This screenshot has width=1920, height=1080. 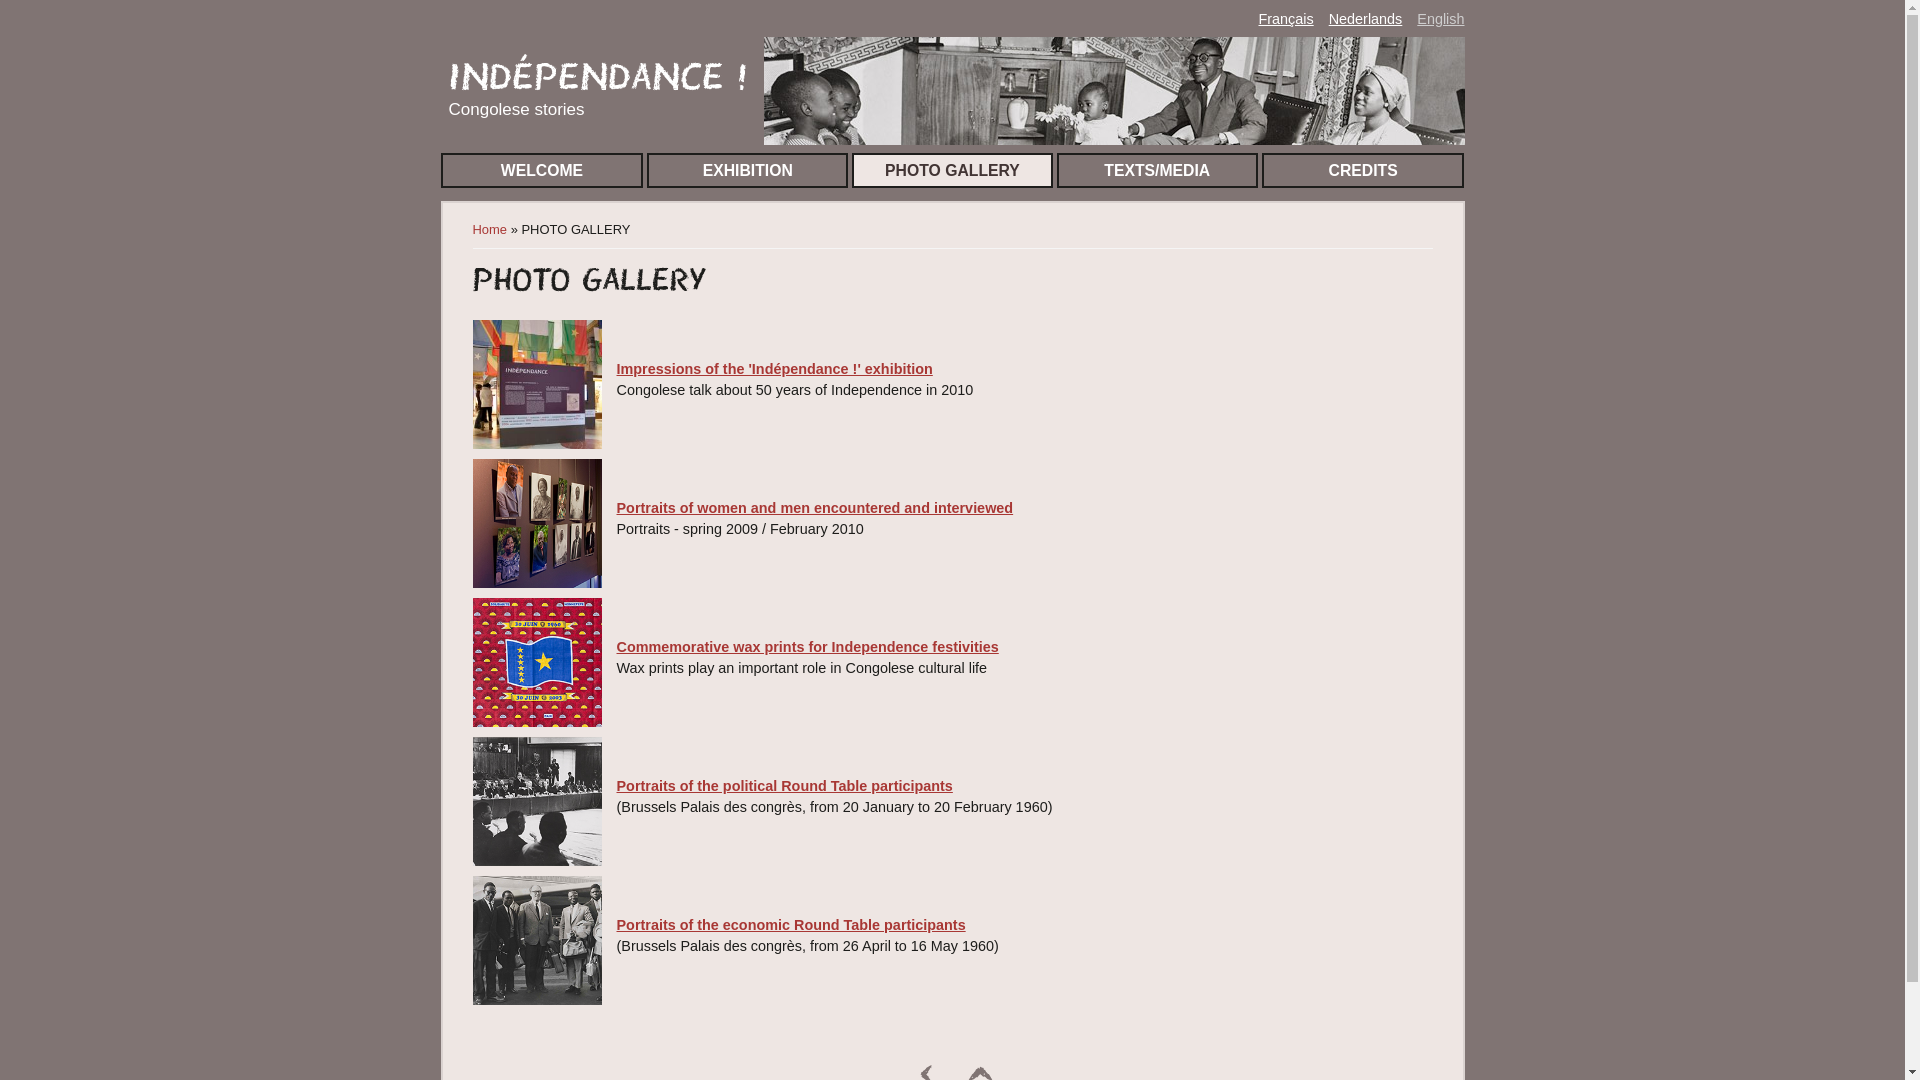 What do you see at coordinates (952, 170) in the screenshot?
I see `PHOTO GALLERY` at bounding box center [952, 170].